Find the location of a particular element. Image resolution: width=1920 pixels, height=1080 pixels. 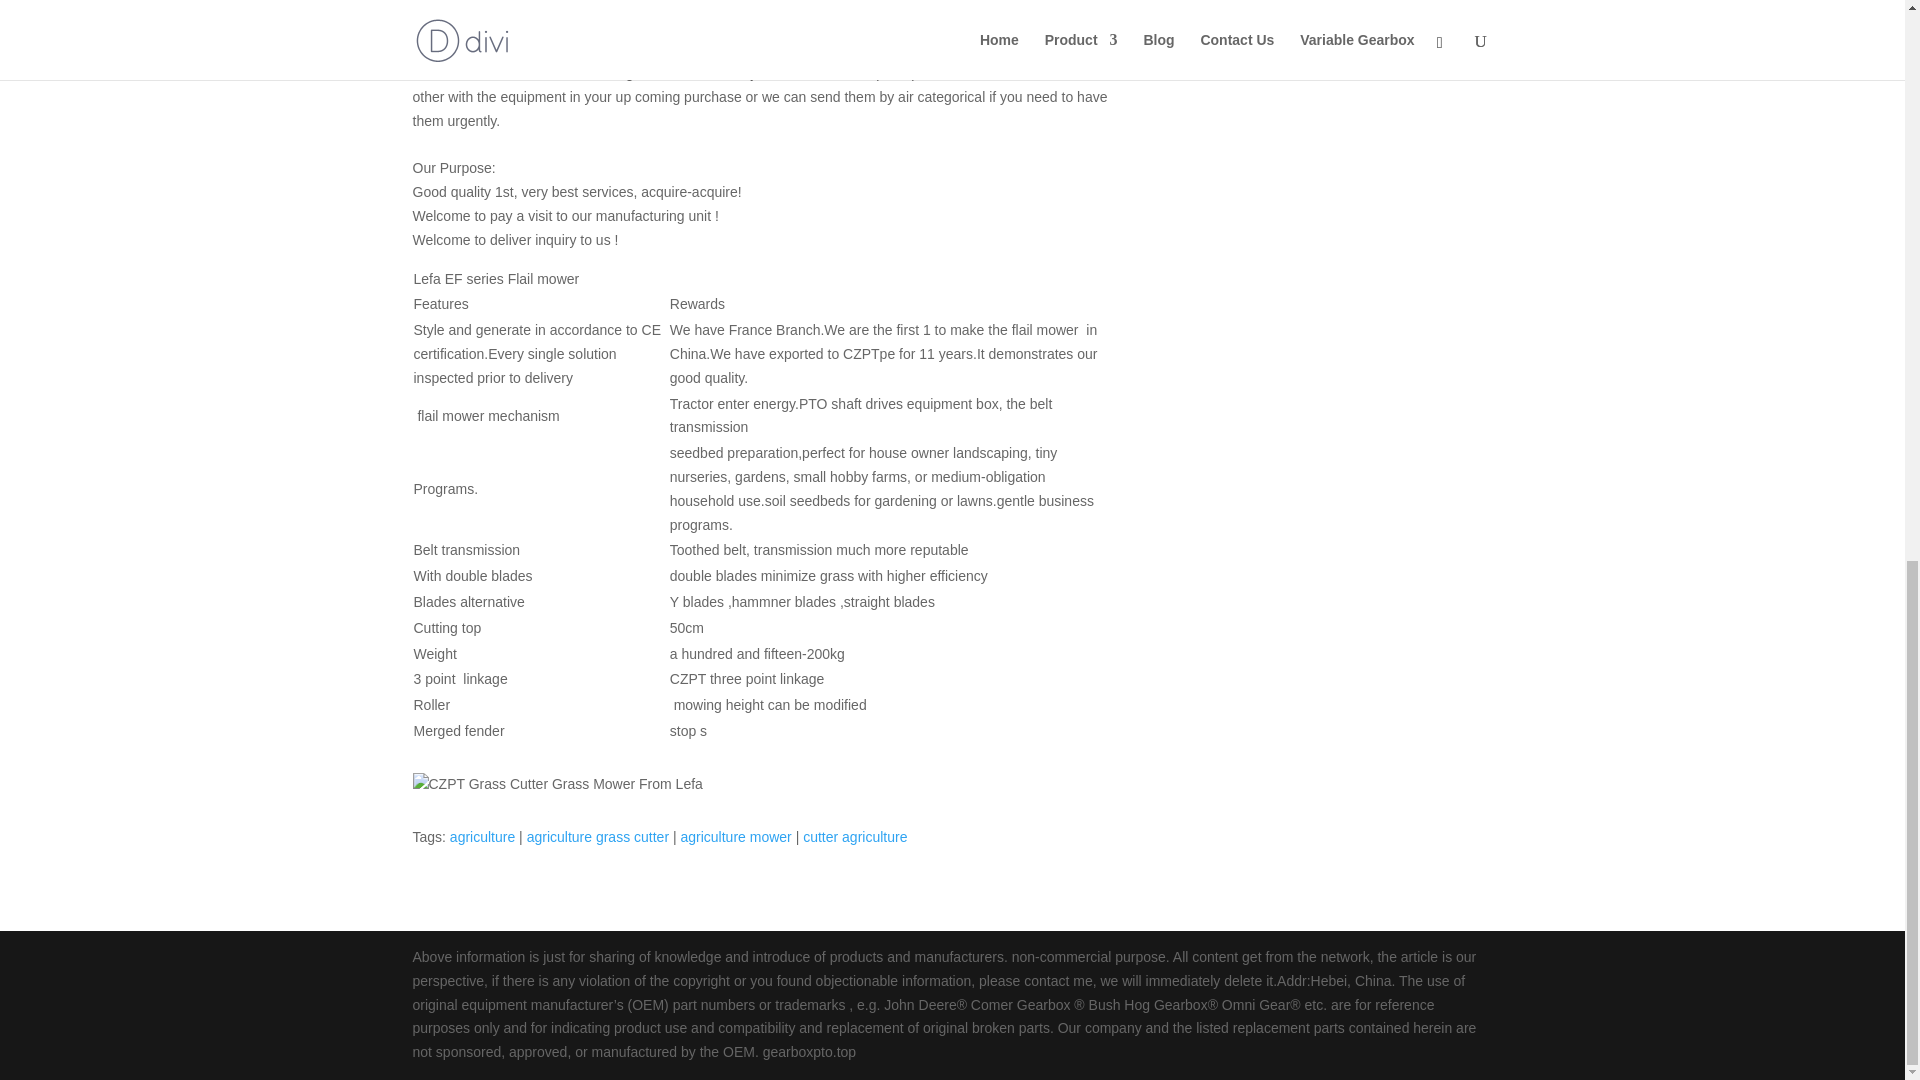

agriculture grass cutter is located at coordinates (597, 836).